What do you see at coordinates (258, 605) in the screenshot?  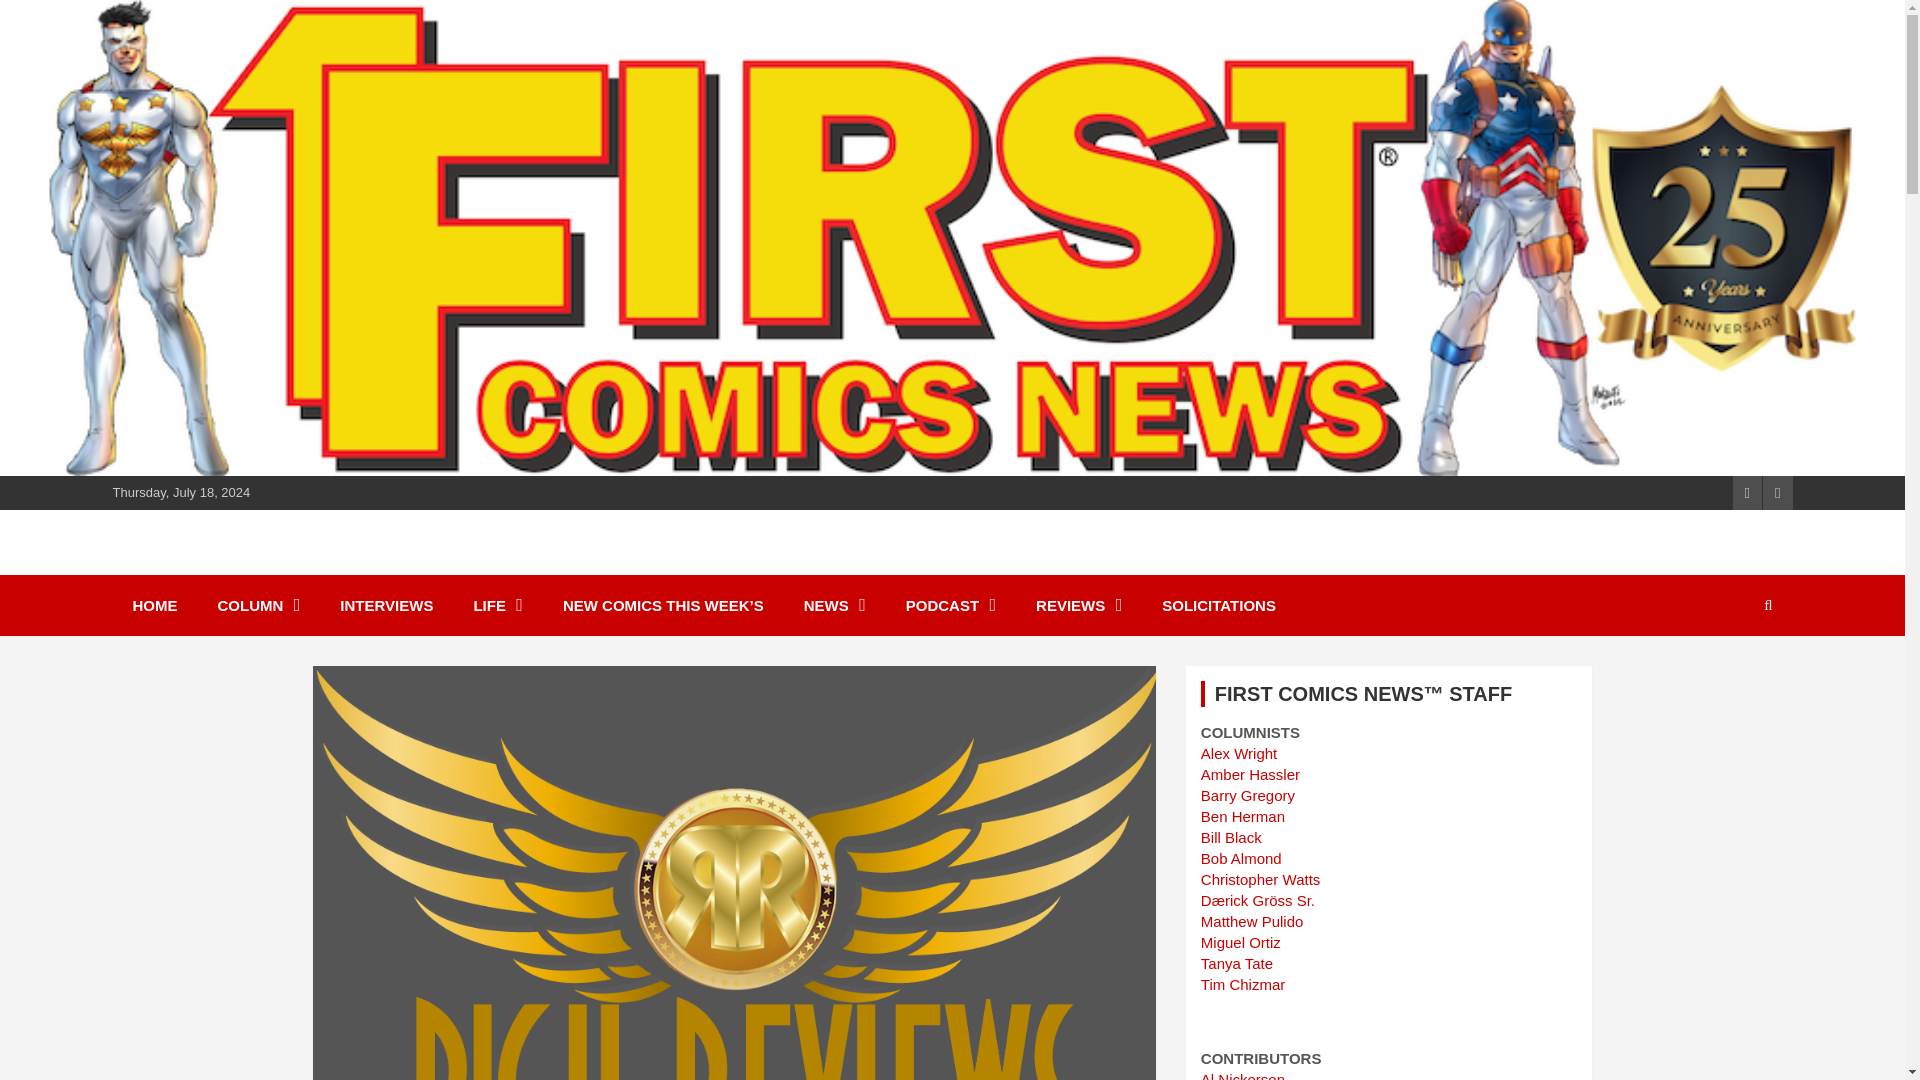 I see `COLUMN` at bounding box center [258, 605].